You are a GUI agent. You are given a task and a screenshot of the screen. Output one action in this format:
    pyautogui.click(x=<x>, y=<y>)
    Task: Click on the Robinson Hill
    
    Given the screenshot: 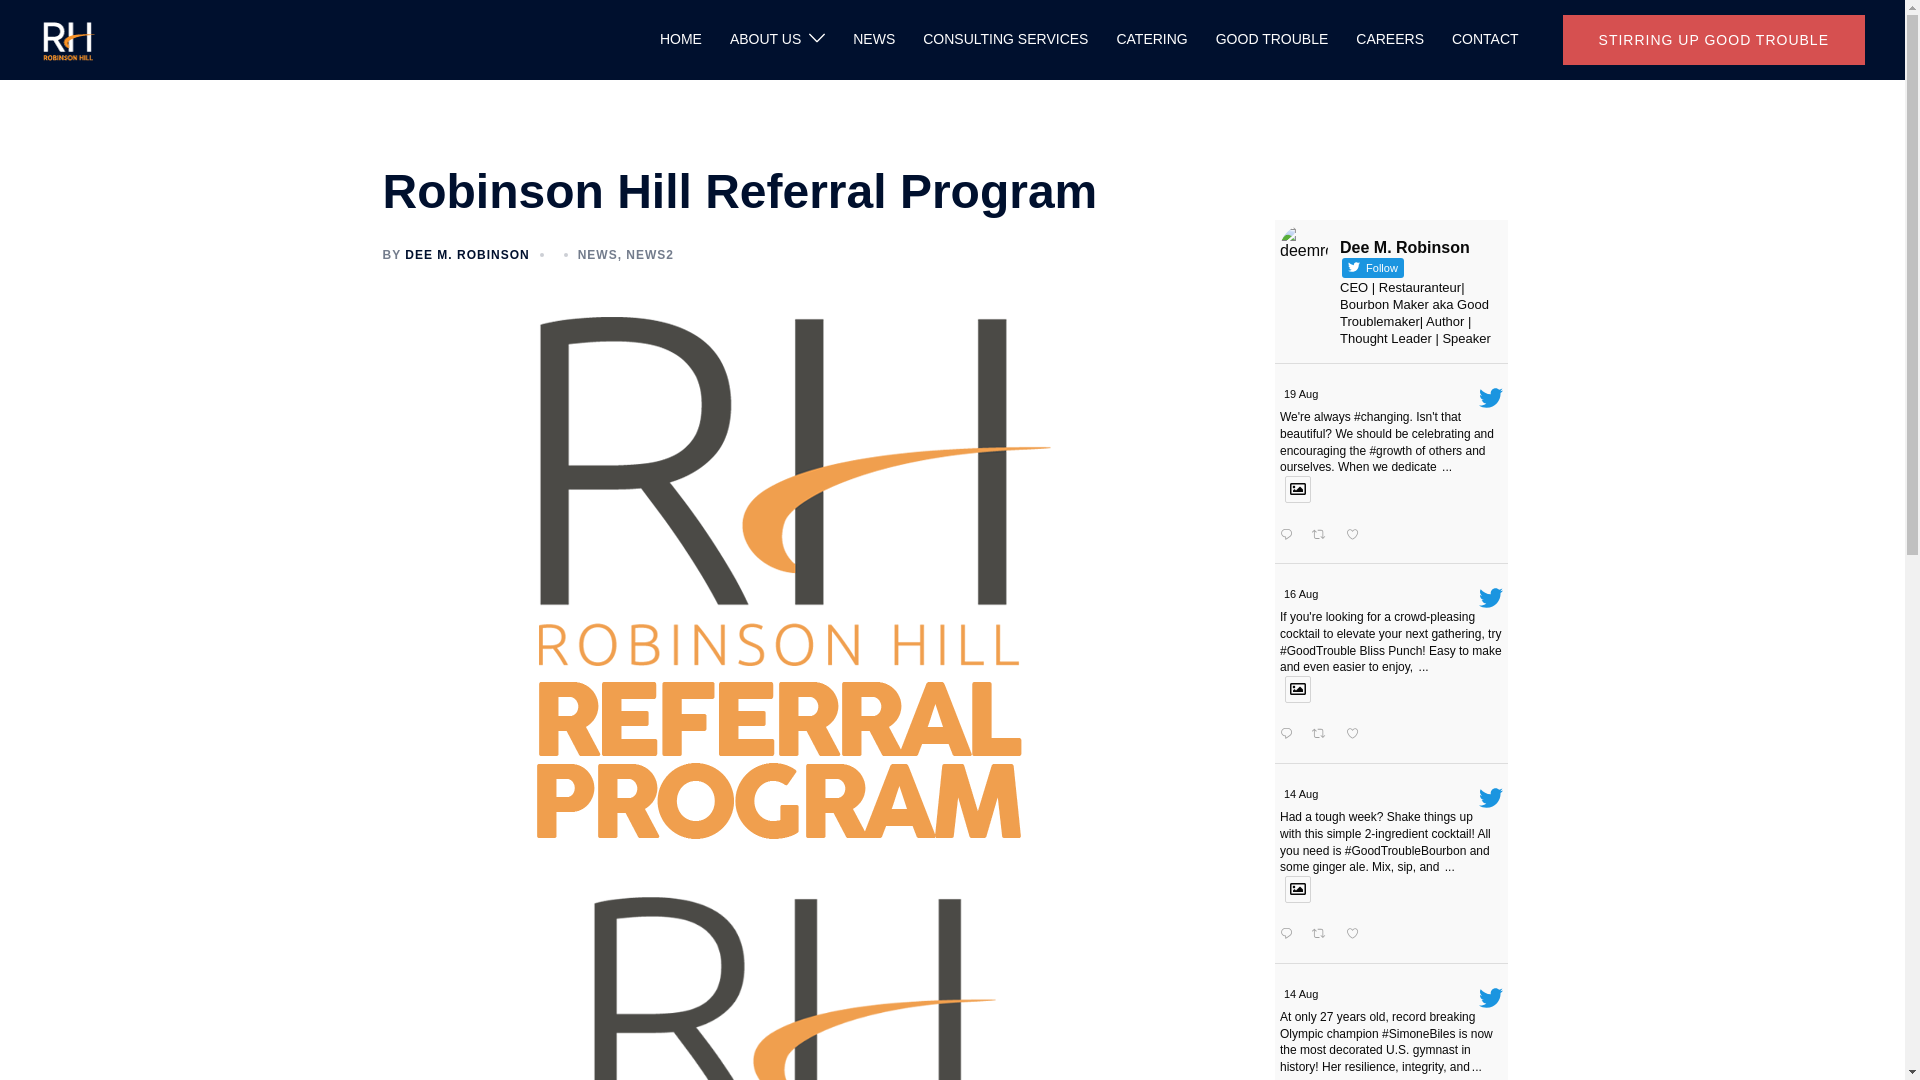 What is the action you would take?
    pyautogui.click(x=67, y=38)
    